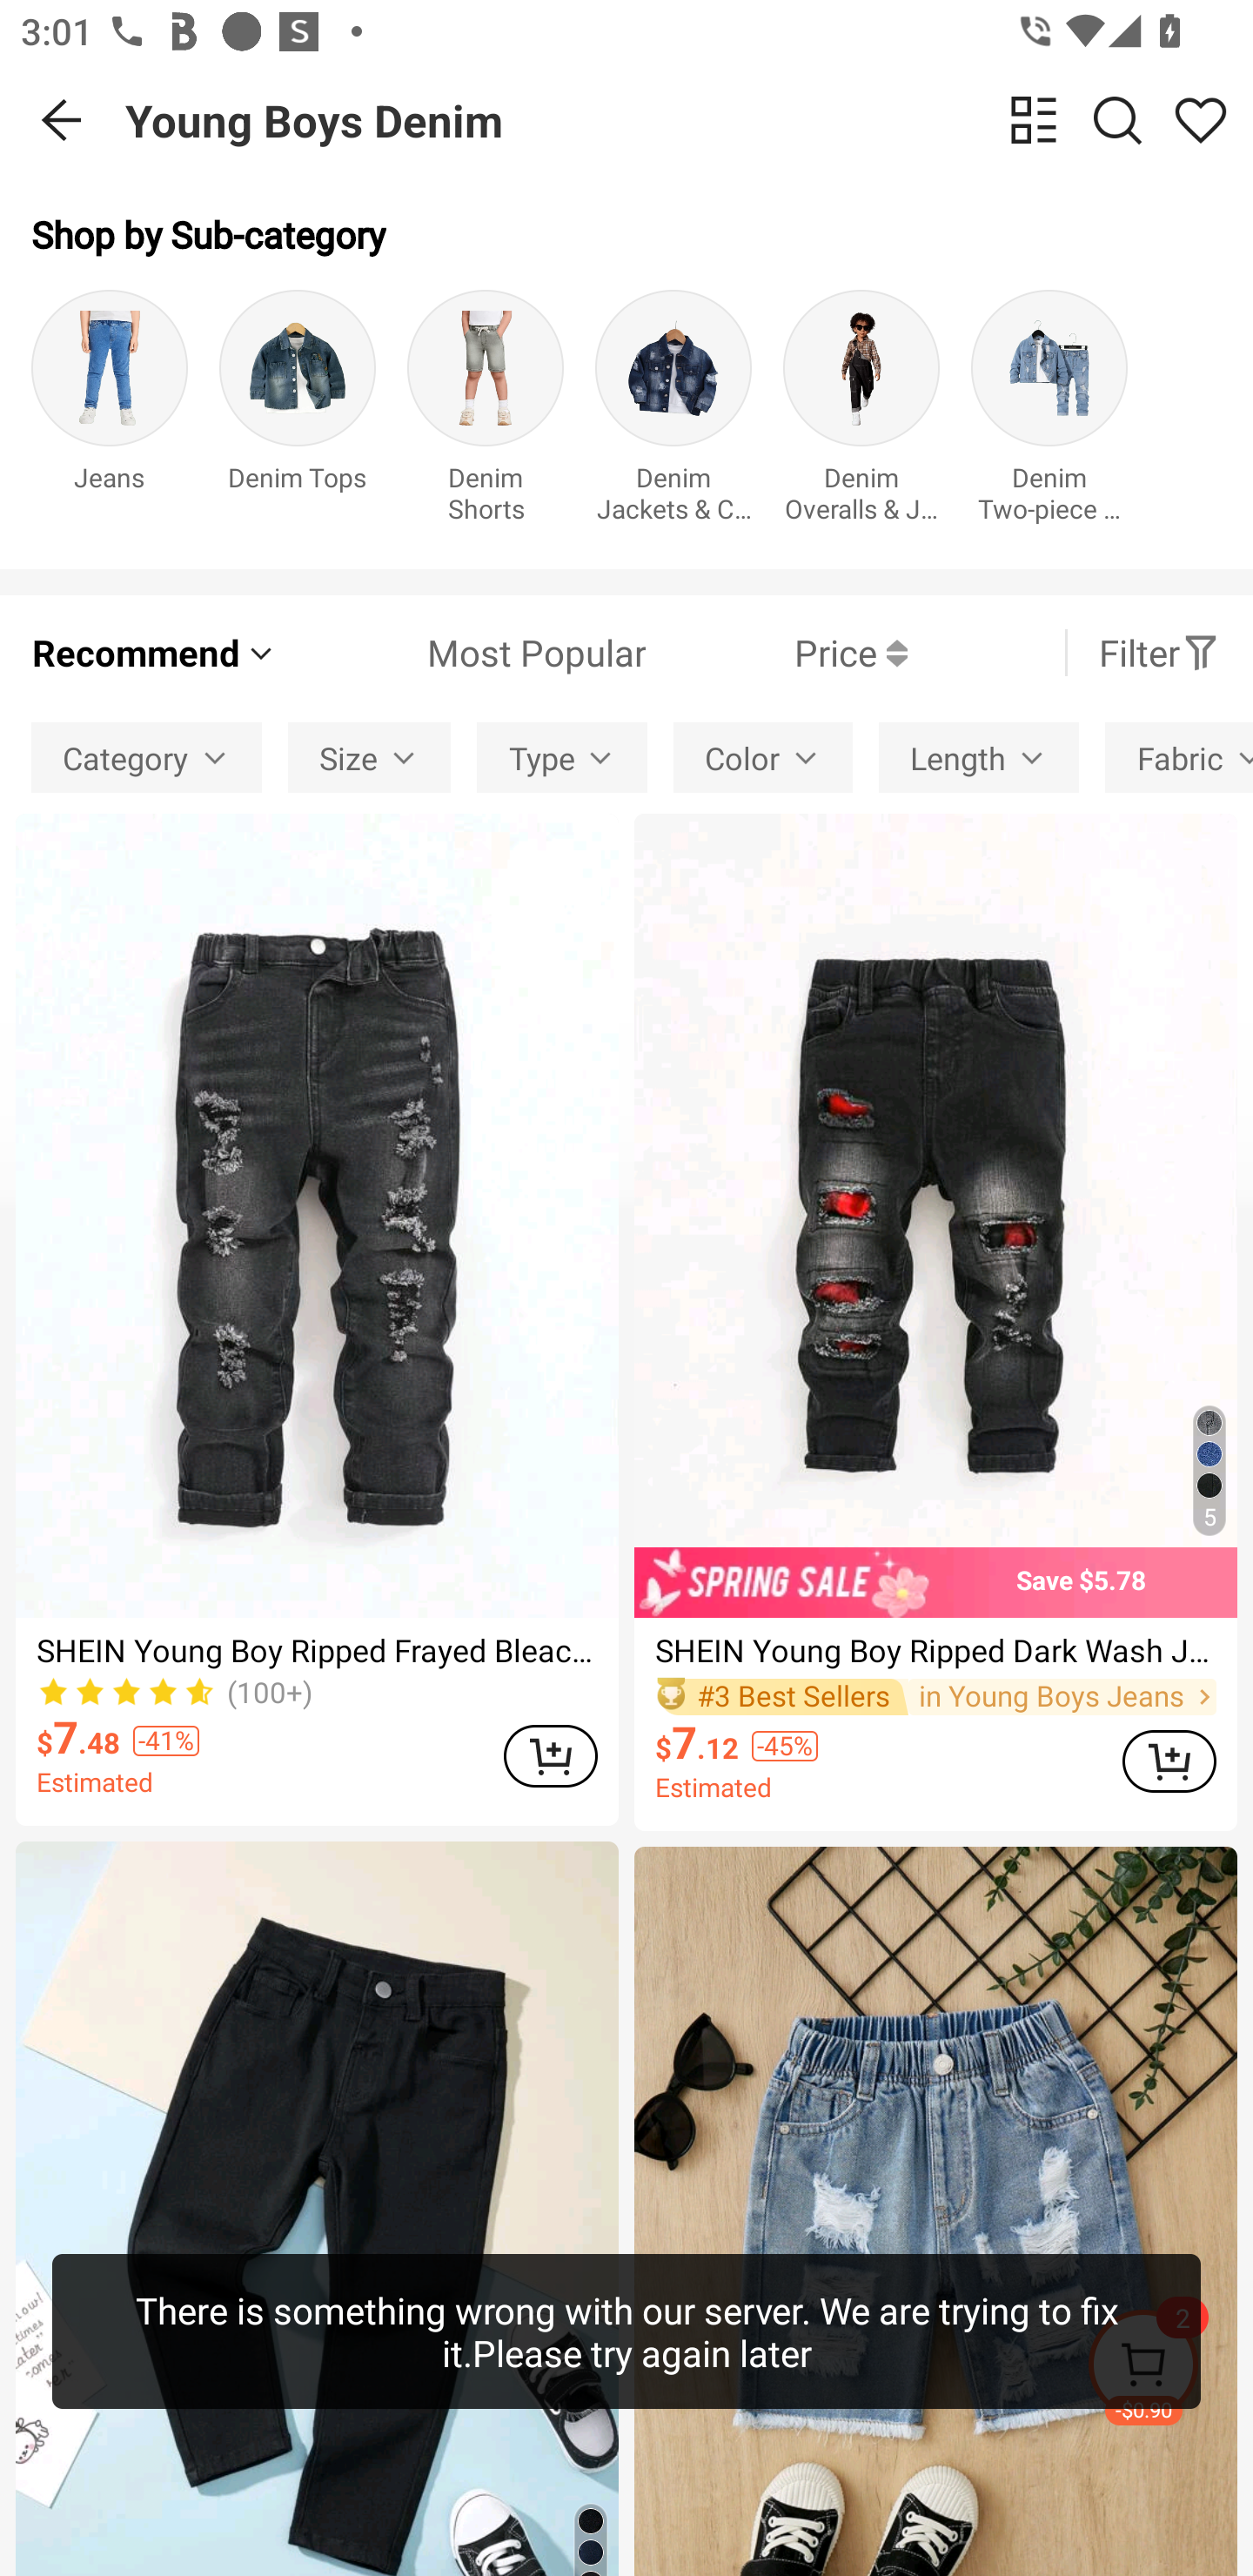 Image resolution: width=1253 pixels, height=2576 pixels. What do you see at coordinates (1117, 119) in the screenshot?
I see `Search` at bounding box center [1117, 119].